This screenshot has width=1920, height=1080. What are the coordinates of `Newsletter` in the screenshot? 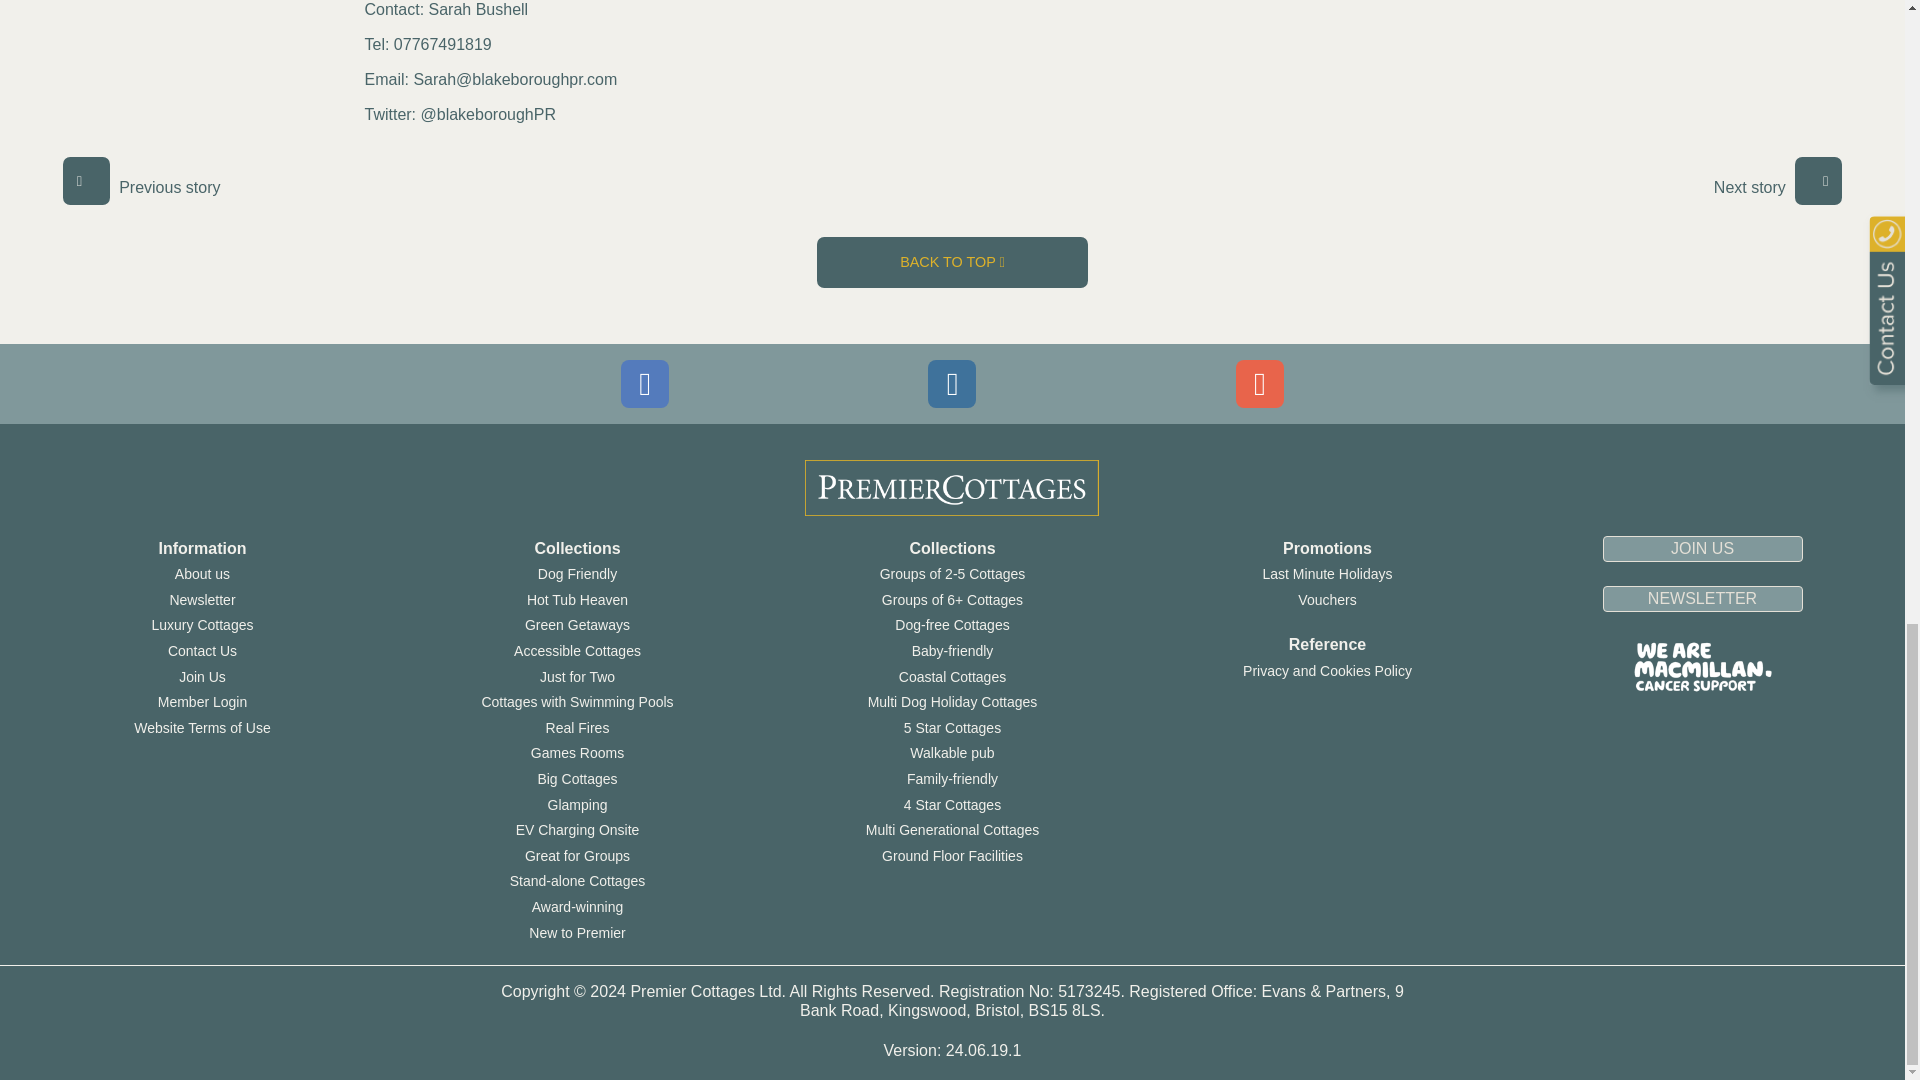 It's located at (201, 600).